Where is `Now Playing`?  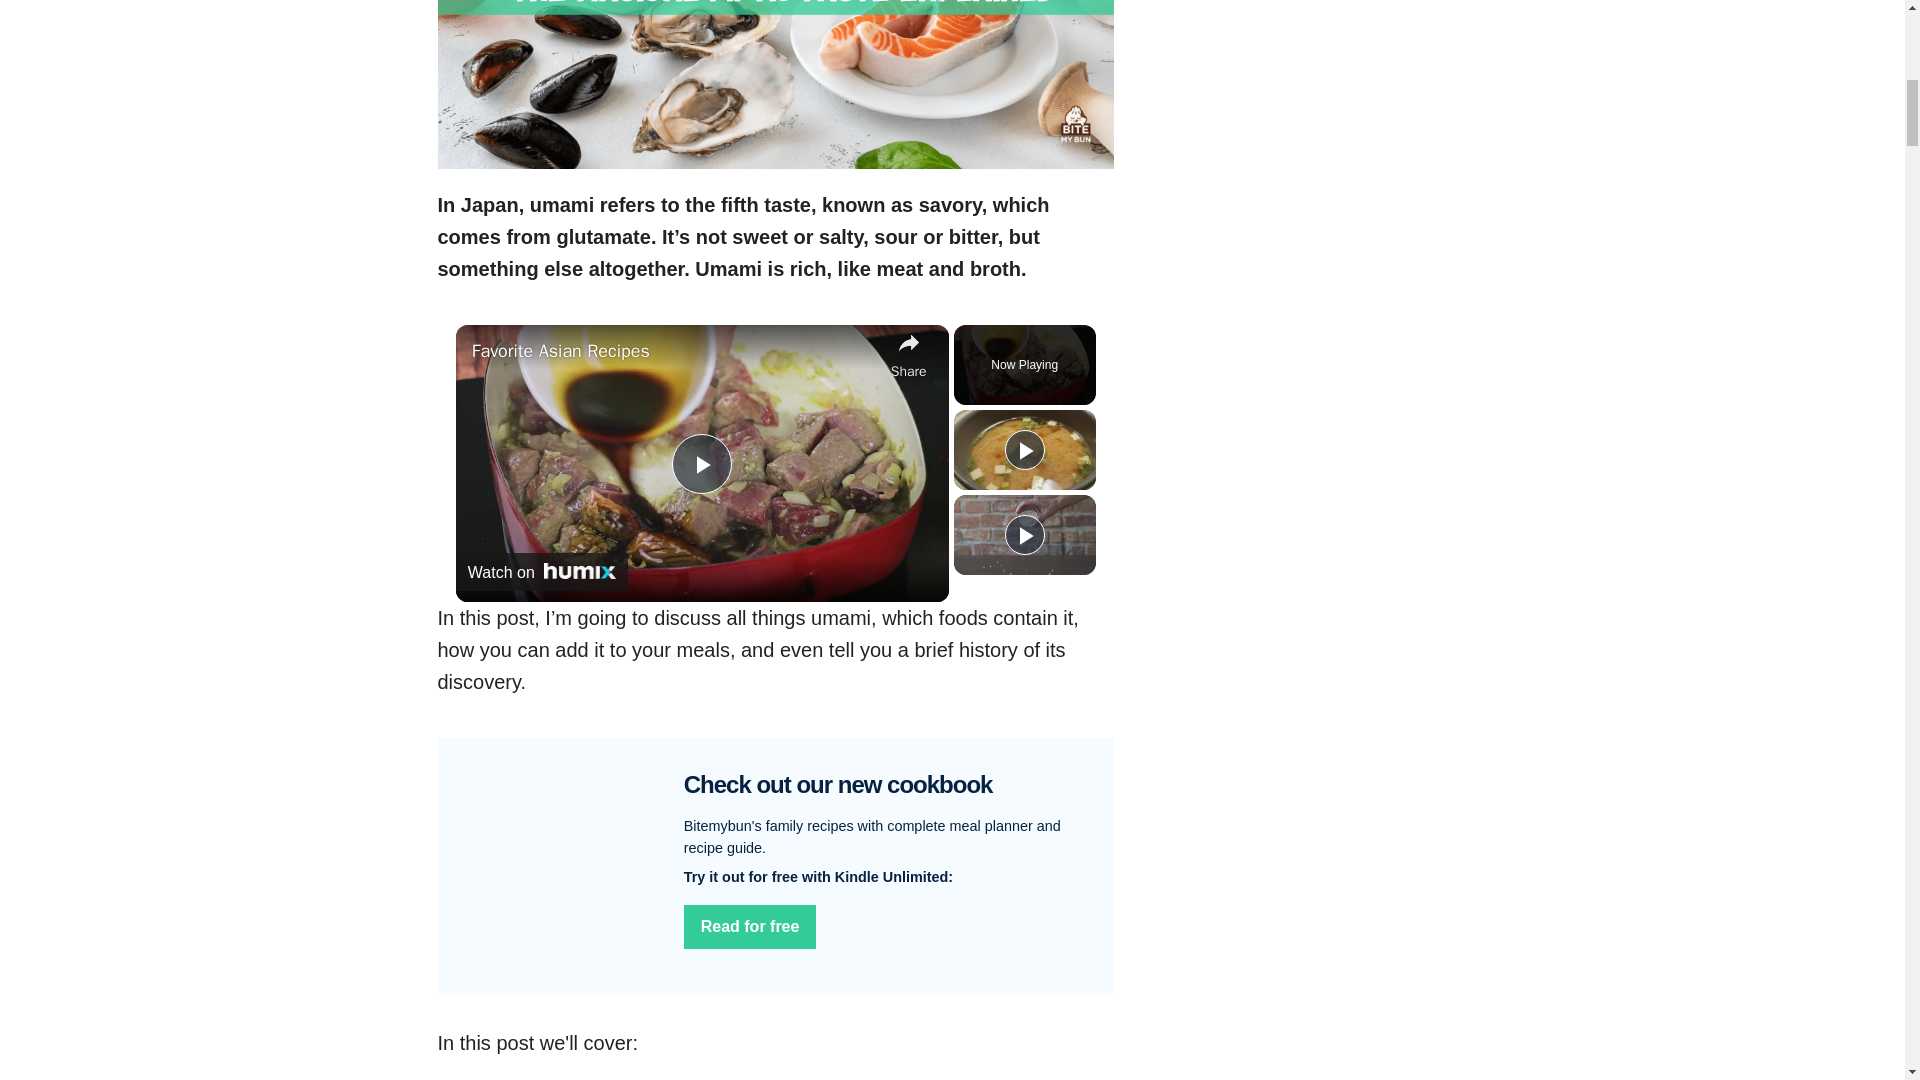 Now Playing is located at coordinates (1024, 364).